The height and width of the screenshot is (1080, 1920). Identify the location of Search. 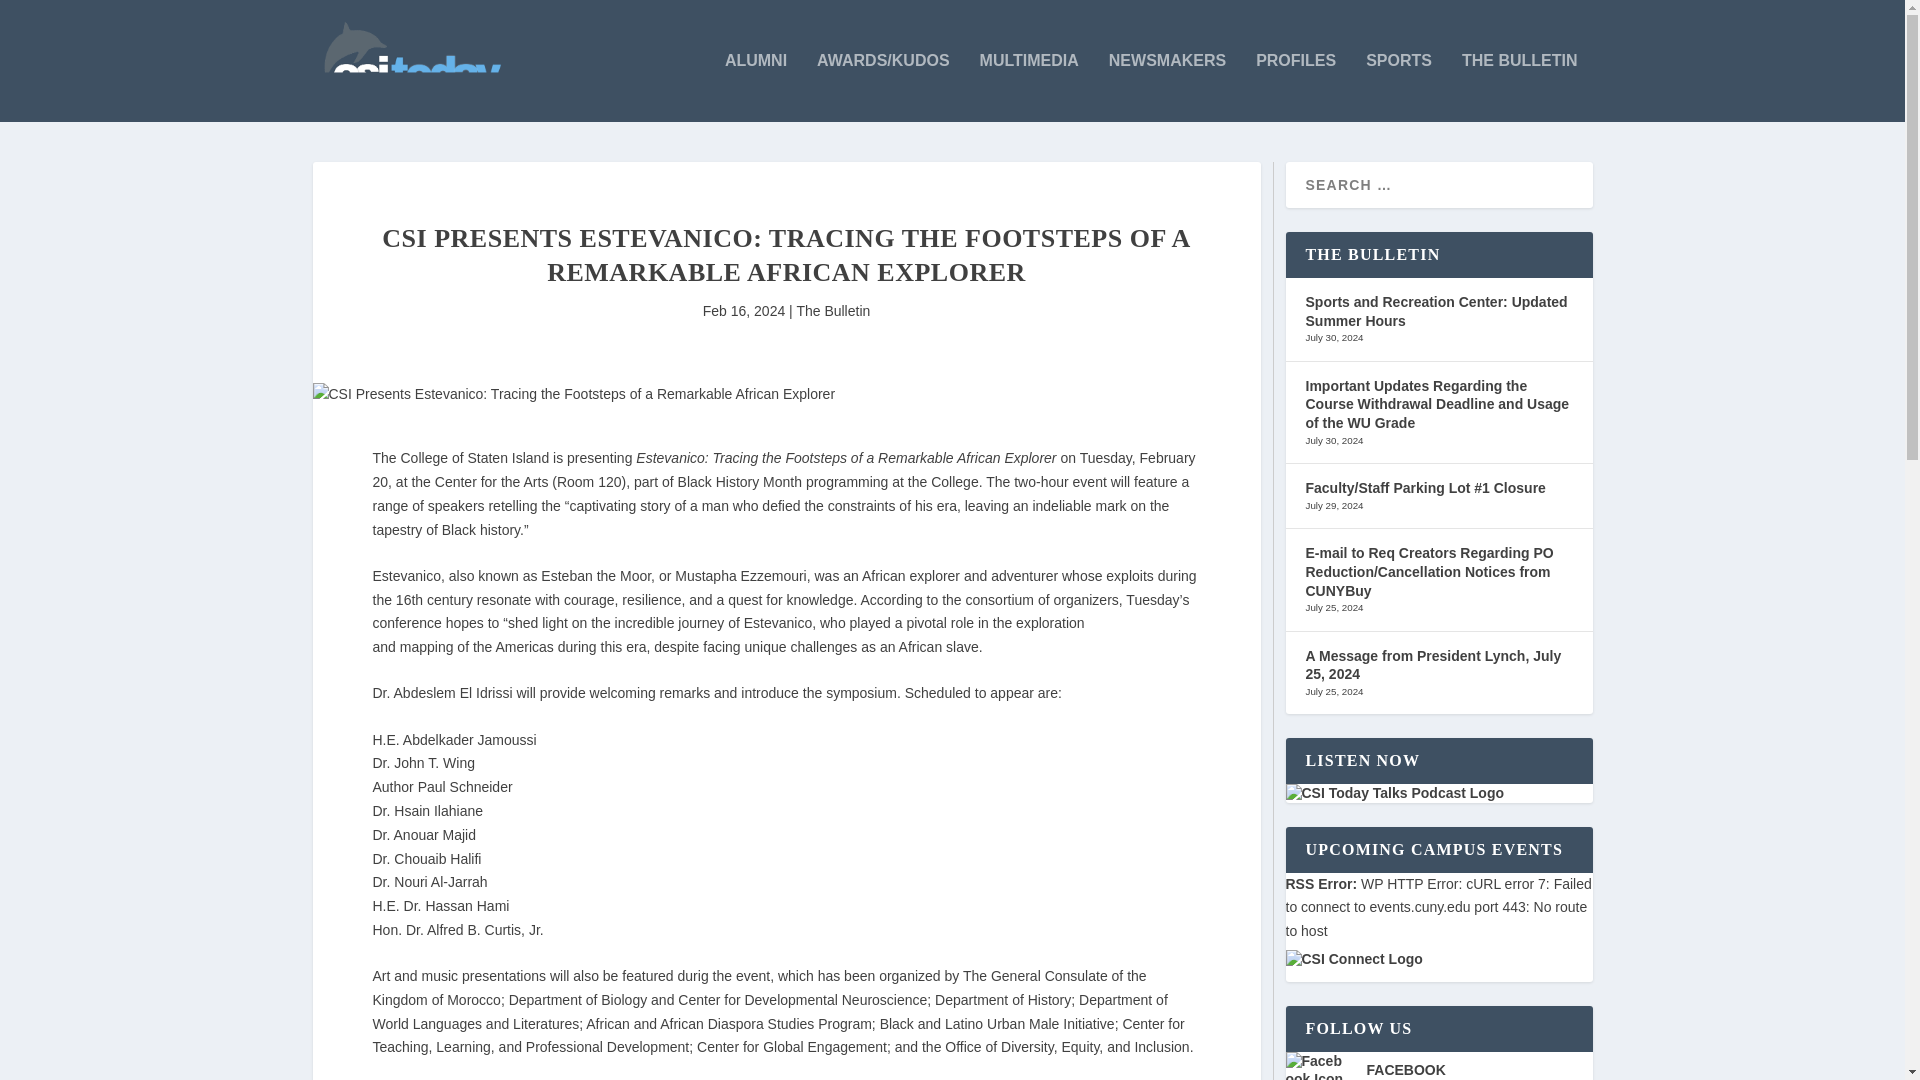
(41, 18).